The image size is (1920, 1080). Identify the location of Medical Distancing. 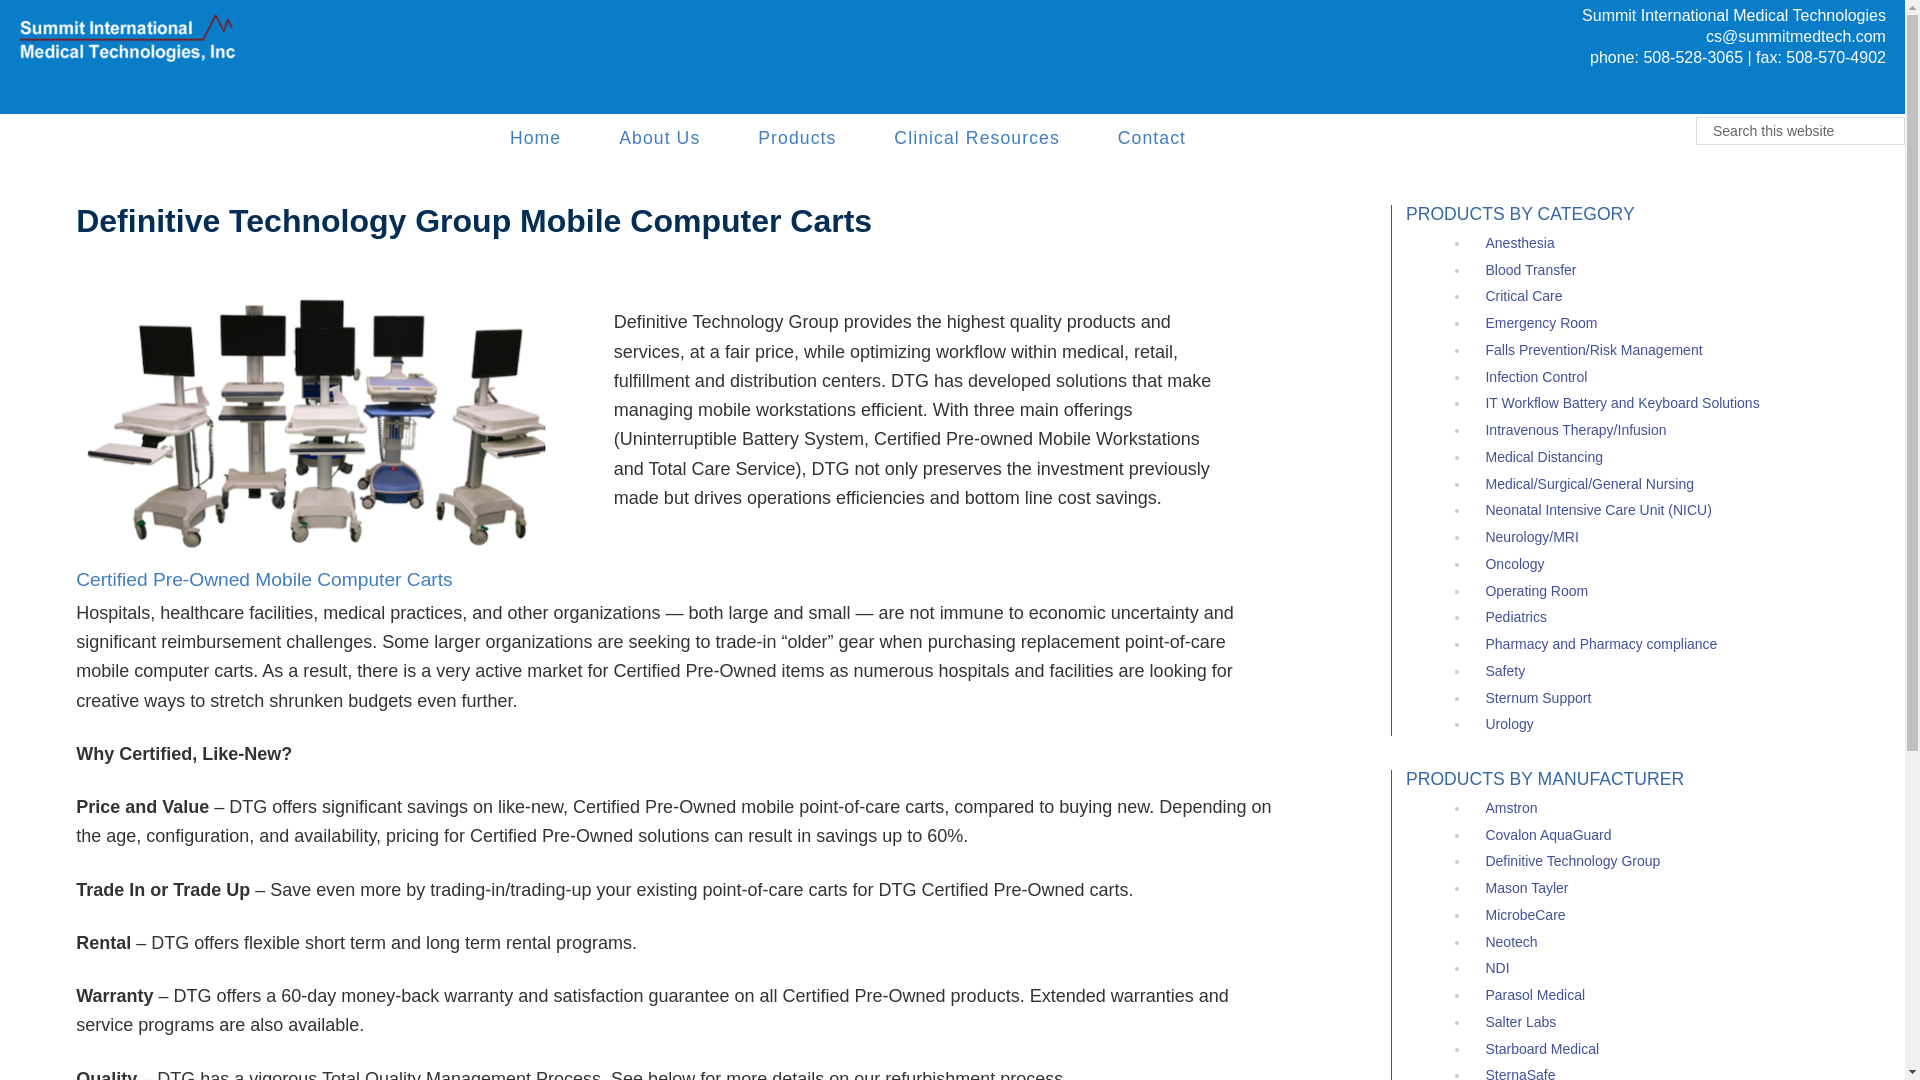
(1544, 457).